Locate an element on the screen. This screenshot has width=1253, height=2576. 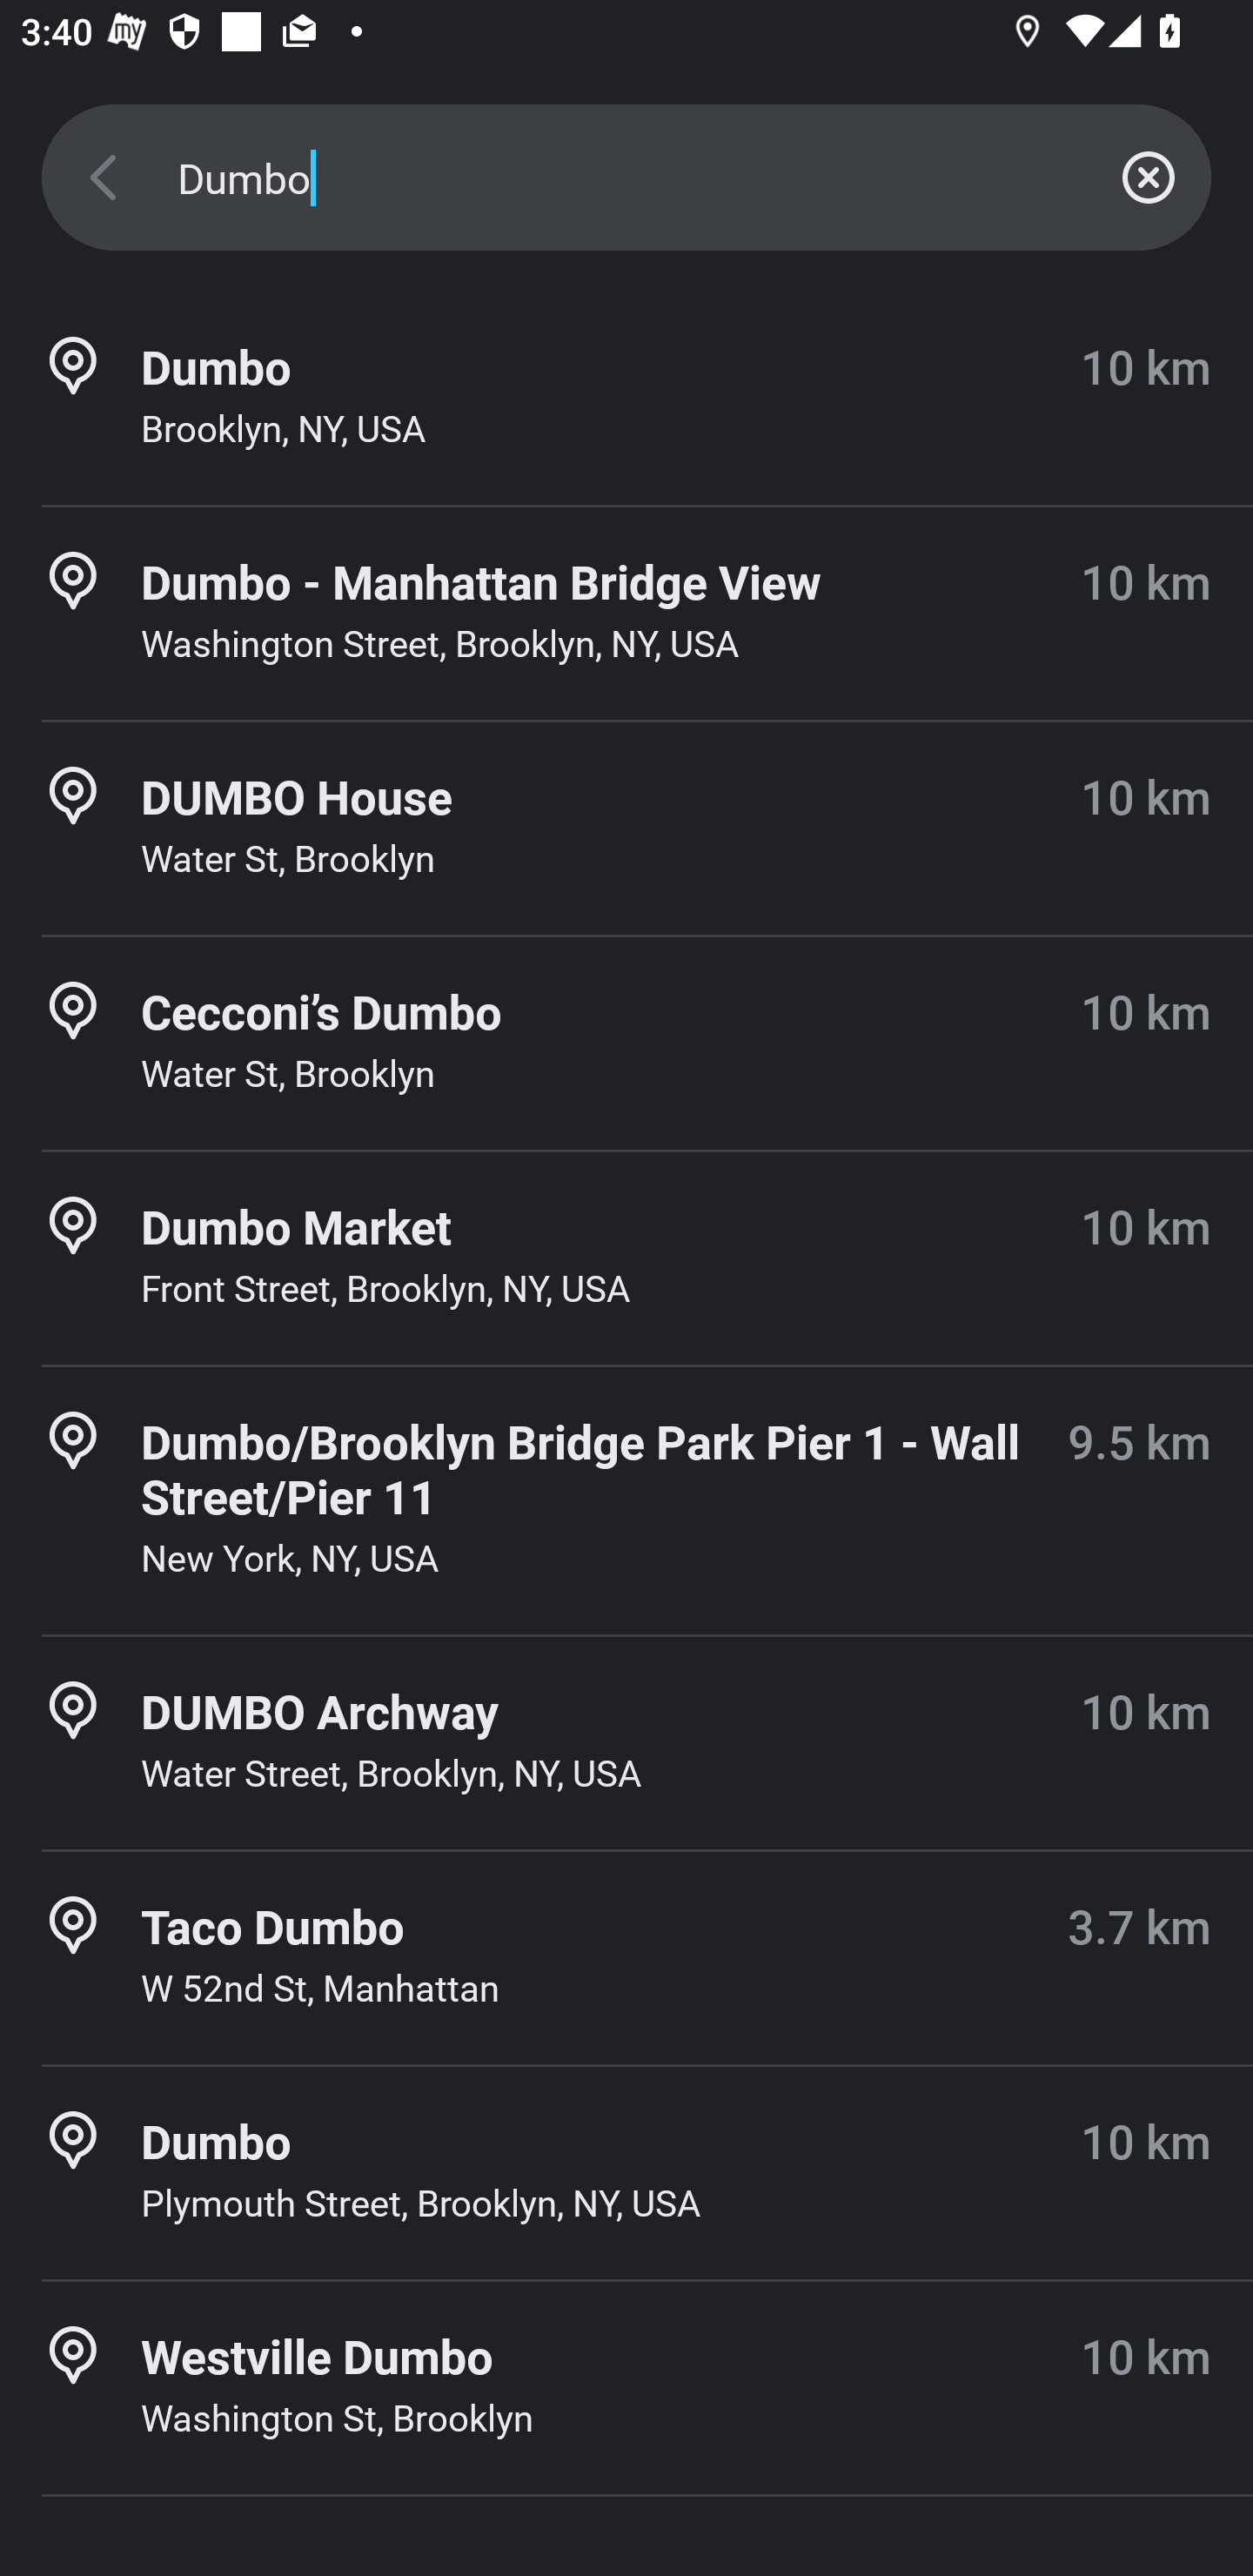
Cecconi’s Dumbo 10 km Water St, Brooklyn is located at coordinates (626, 1043).